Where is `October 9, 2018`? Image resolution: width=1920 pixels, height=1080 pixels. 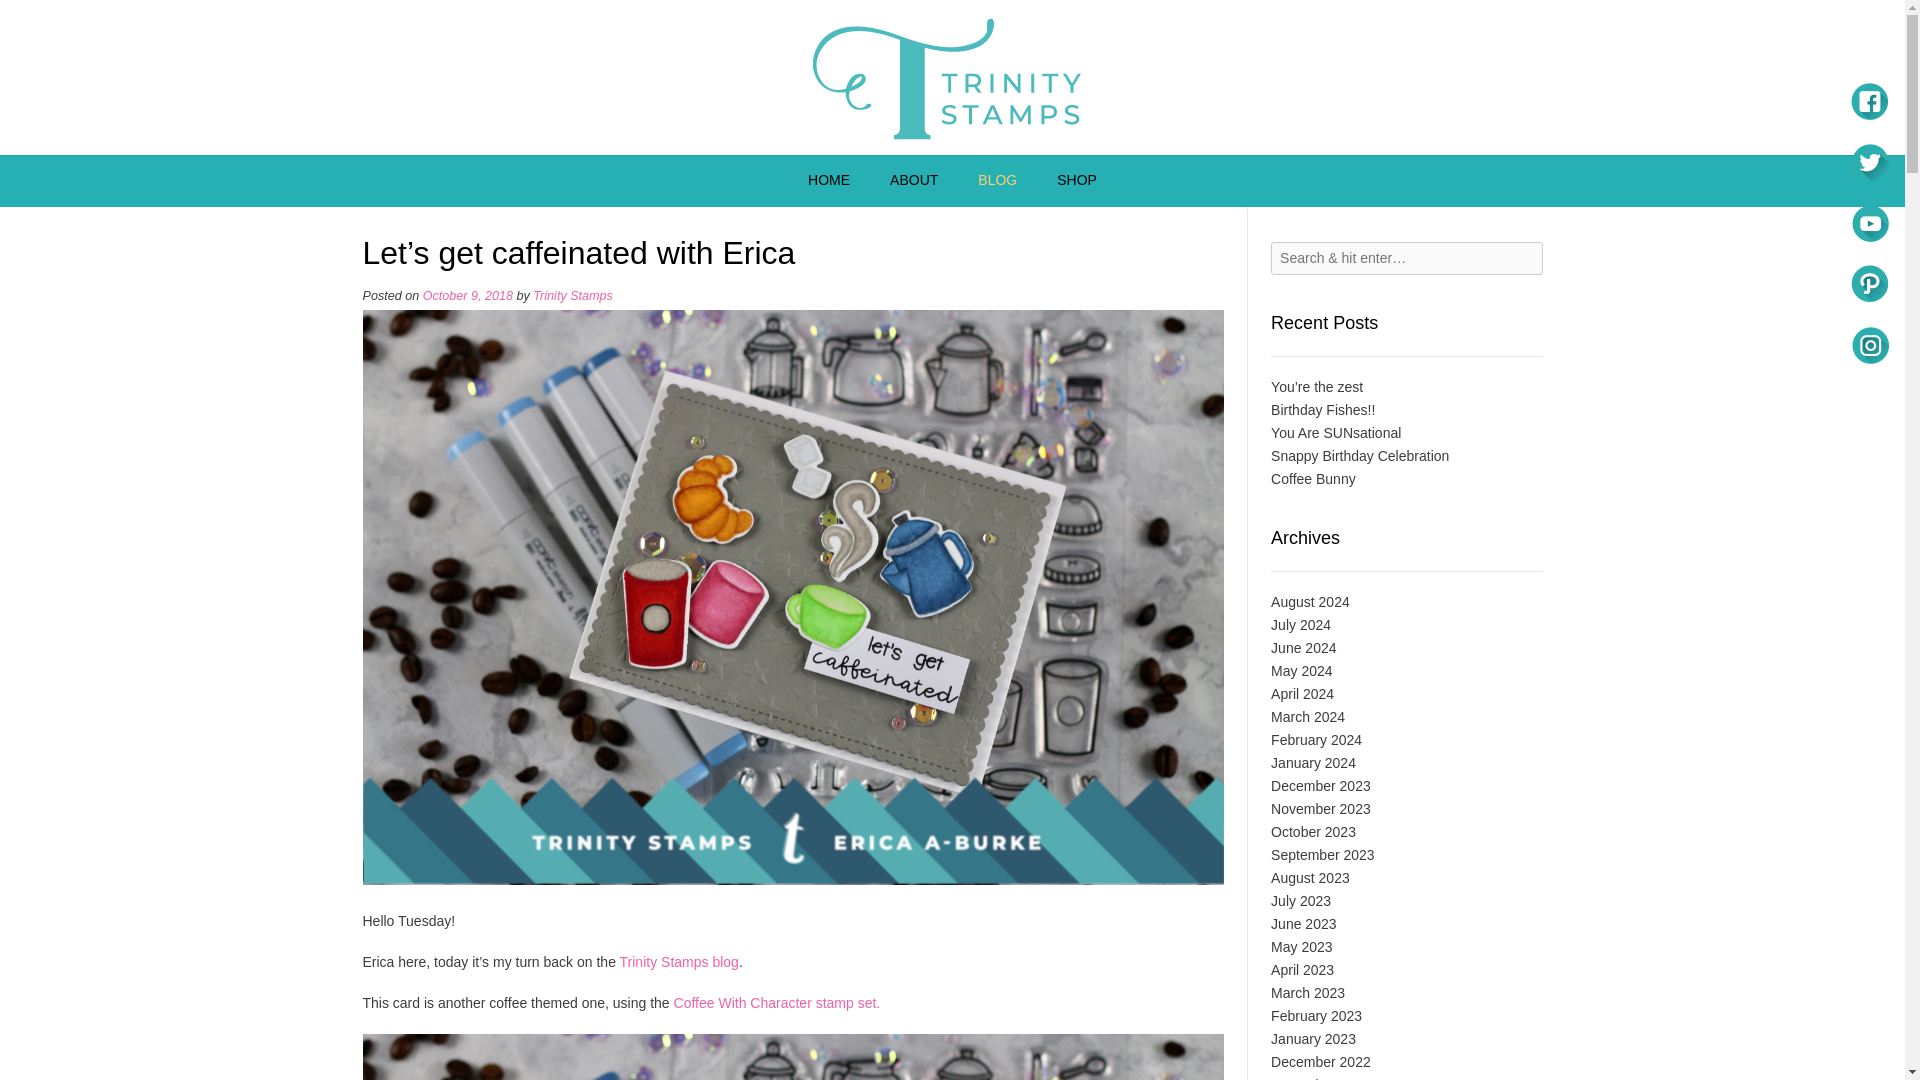
October 9, 2018 is located at coordinates (467, 296).